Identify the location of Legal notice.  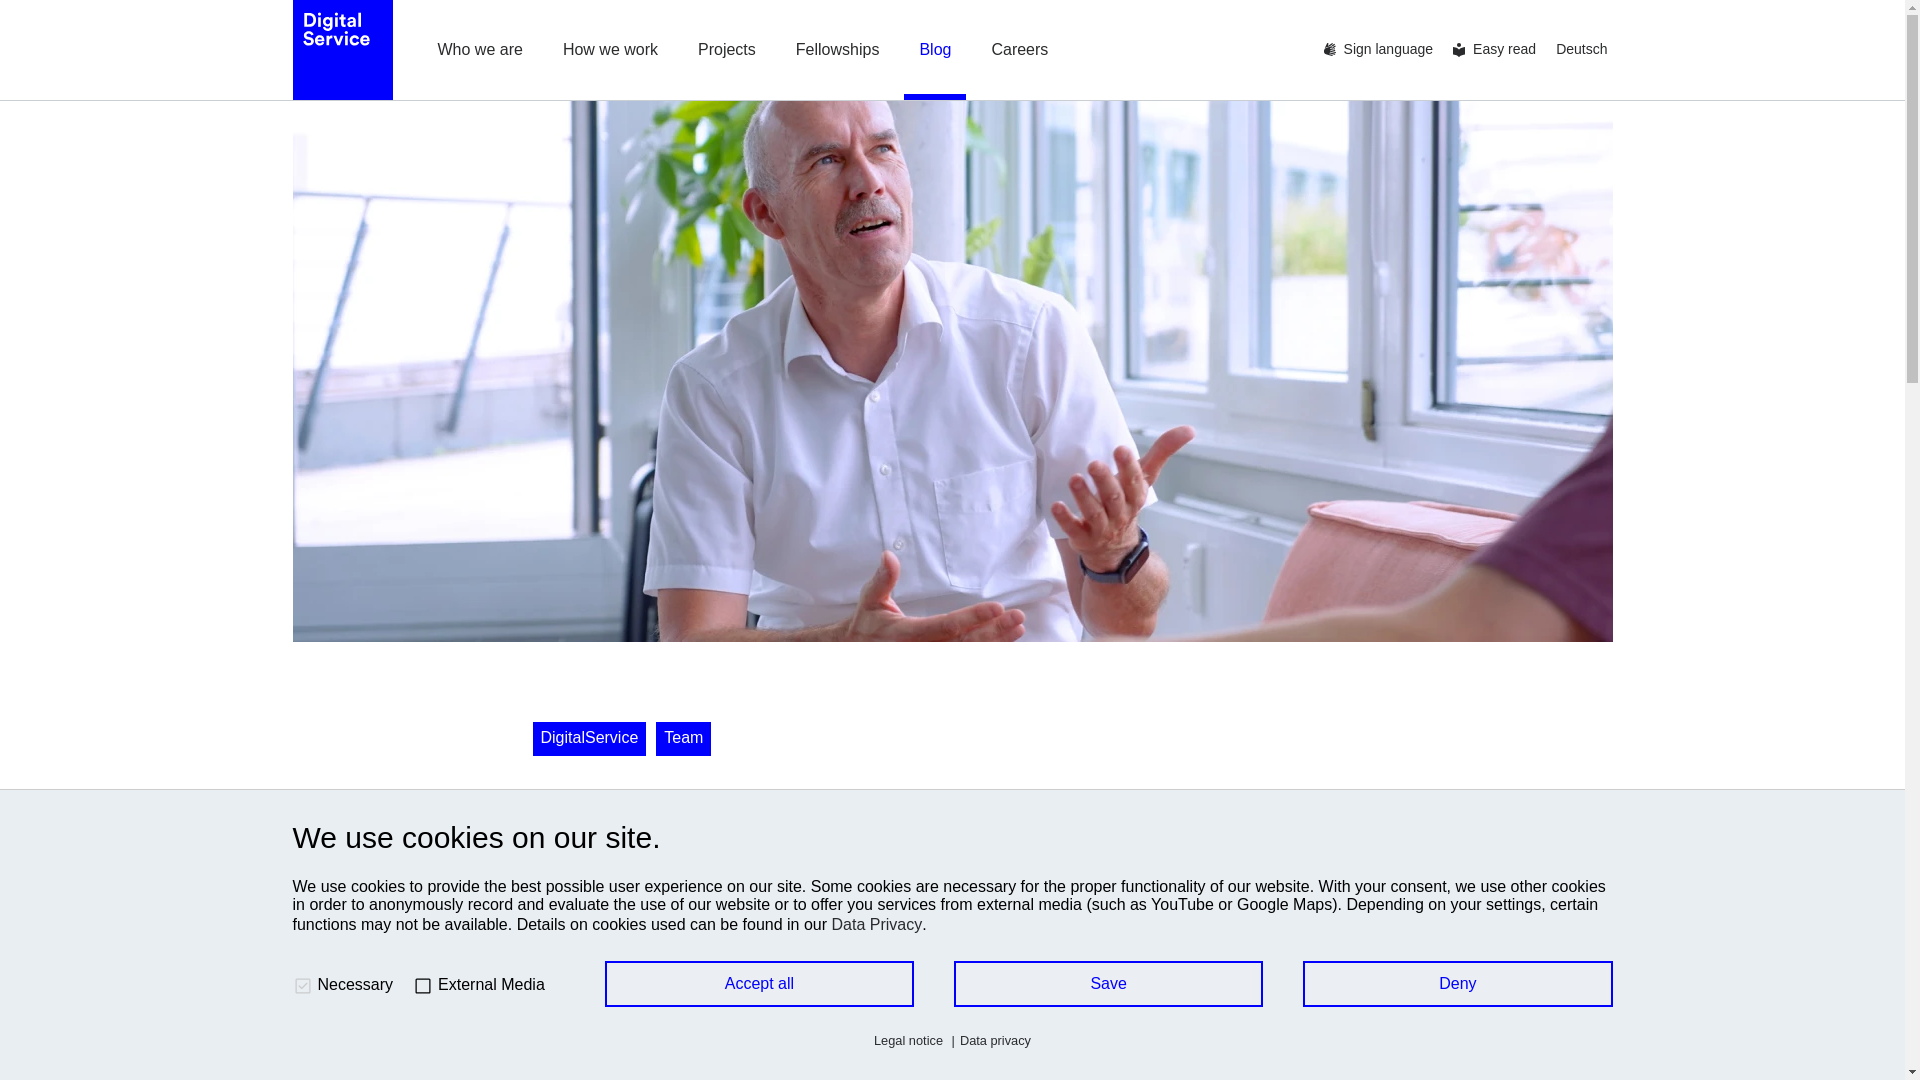
(908, 1040).